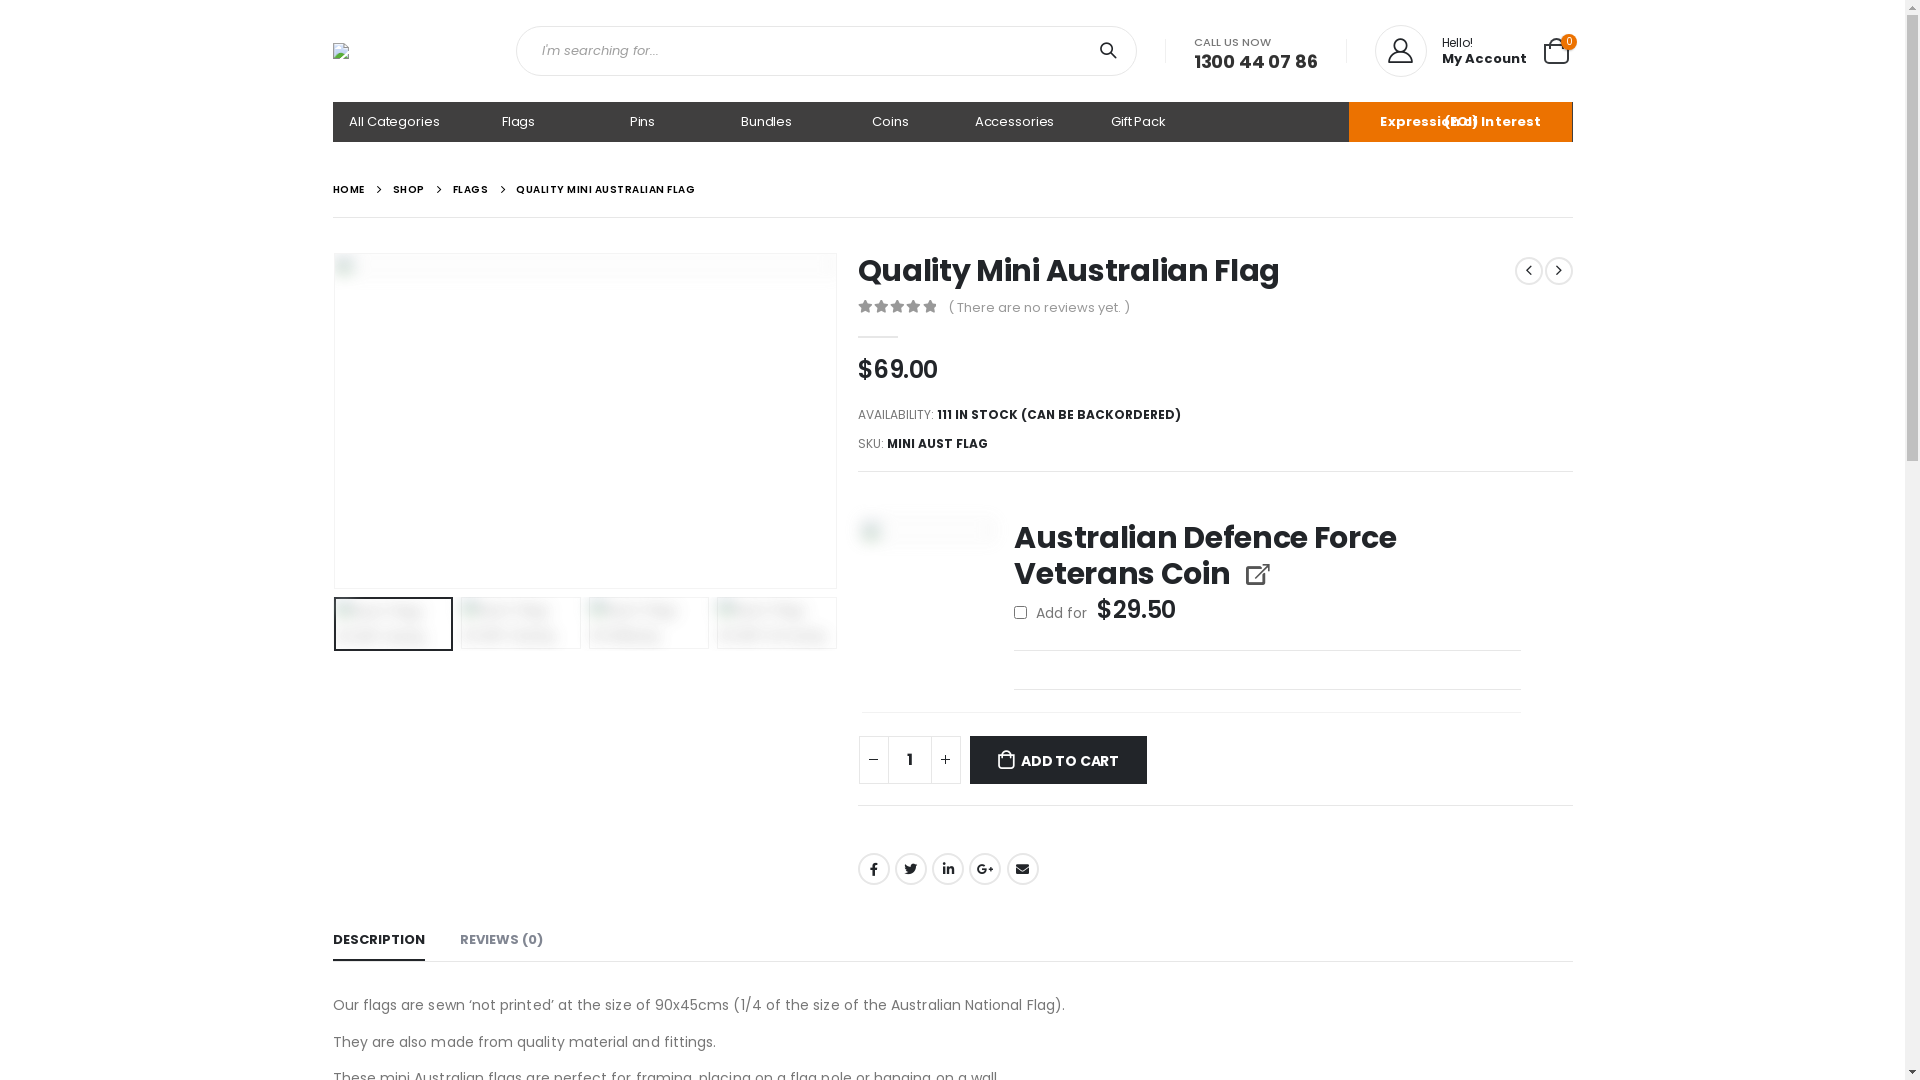 The height and width of the screenshot is (1080, 1920). What do you see at coordinates (945, 760) in the screenshot?
I see `+` at bounding box center [945, 760].